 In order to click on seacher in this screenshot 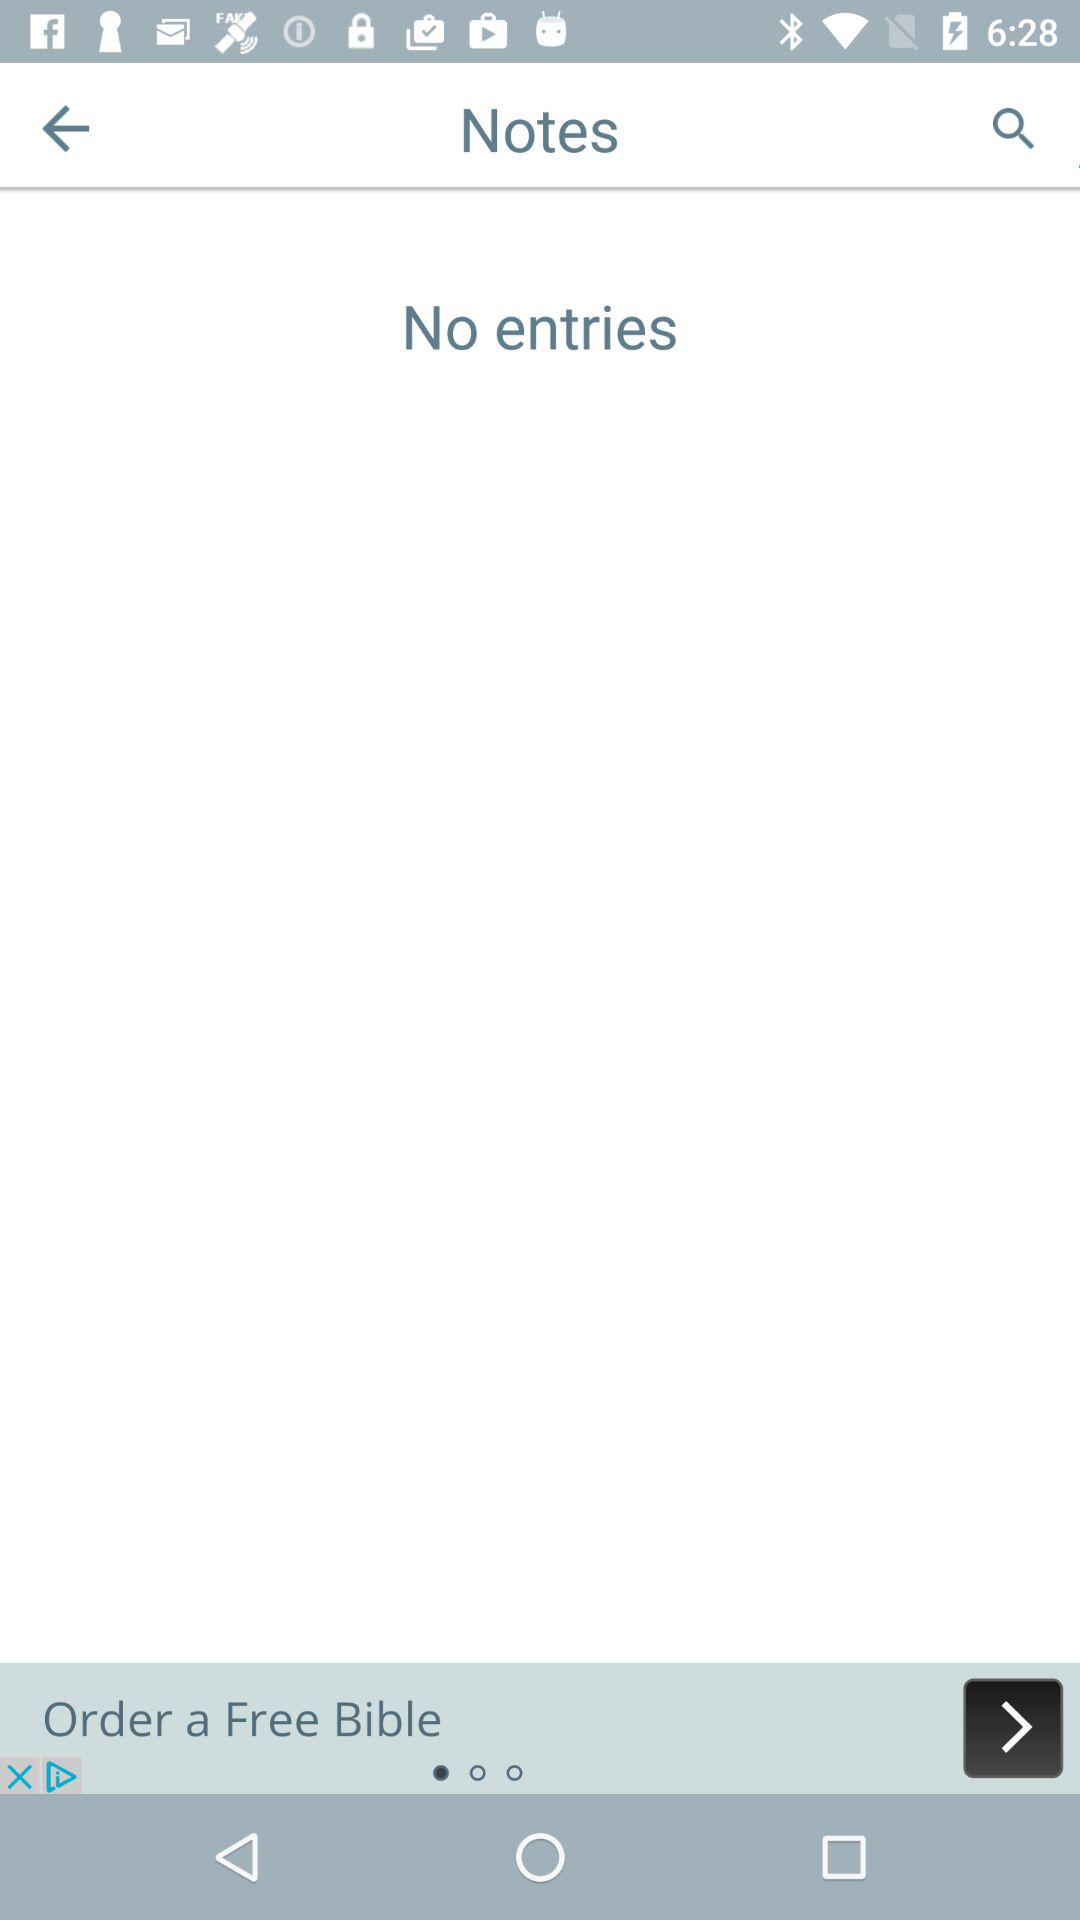, I will do `click(1014, 128)`.